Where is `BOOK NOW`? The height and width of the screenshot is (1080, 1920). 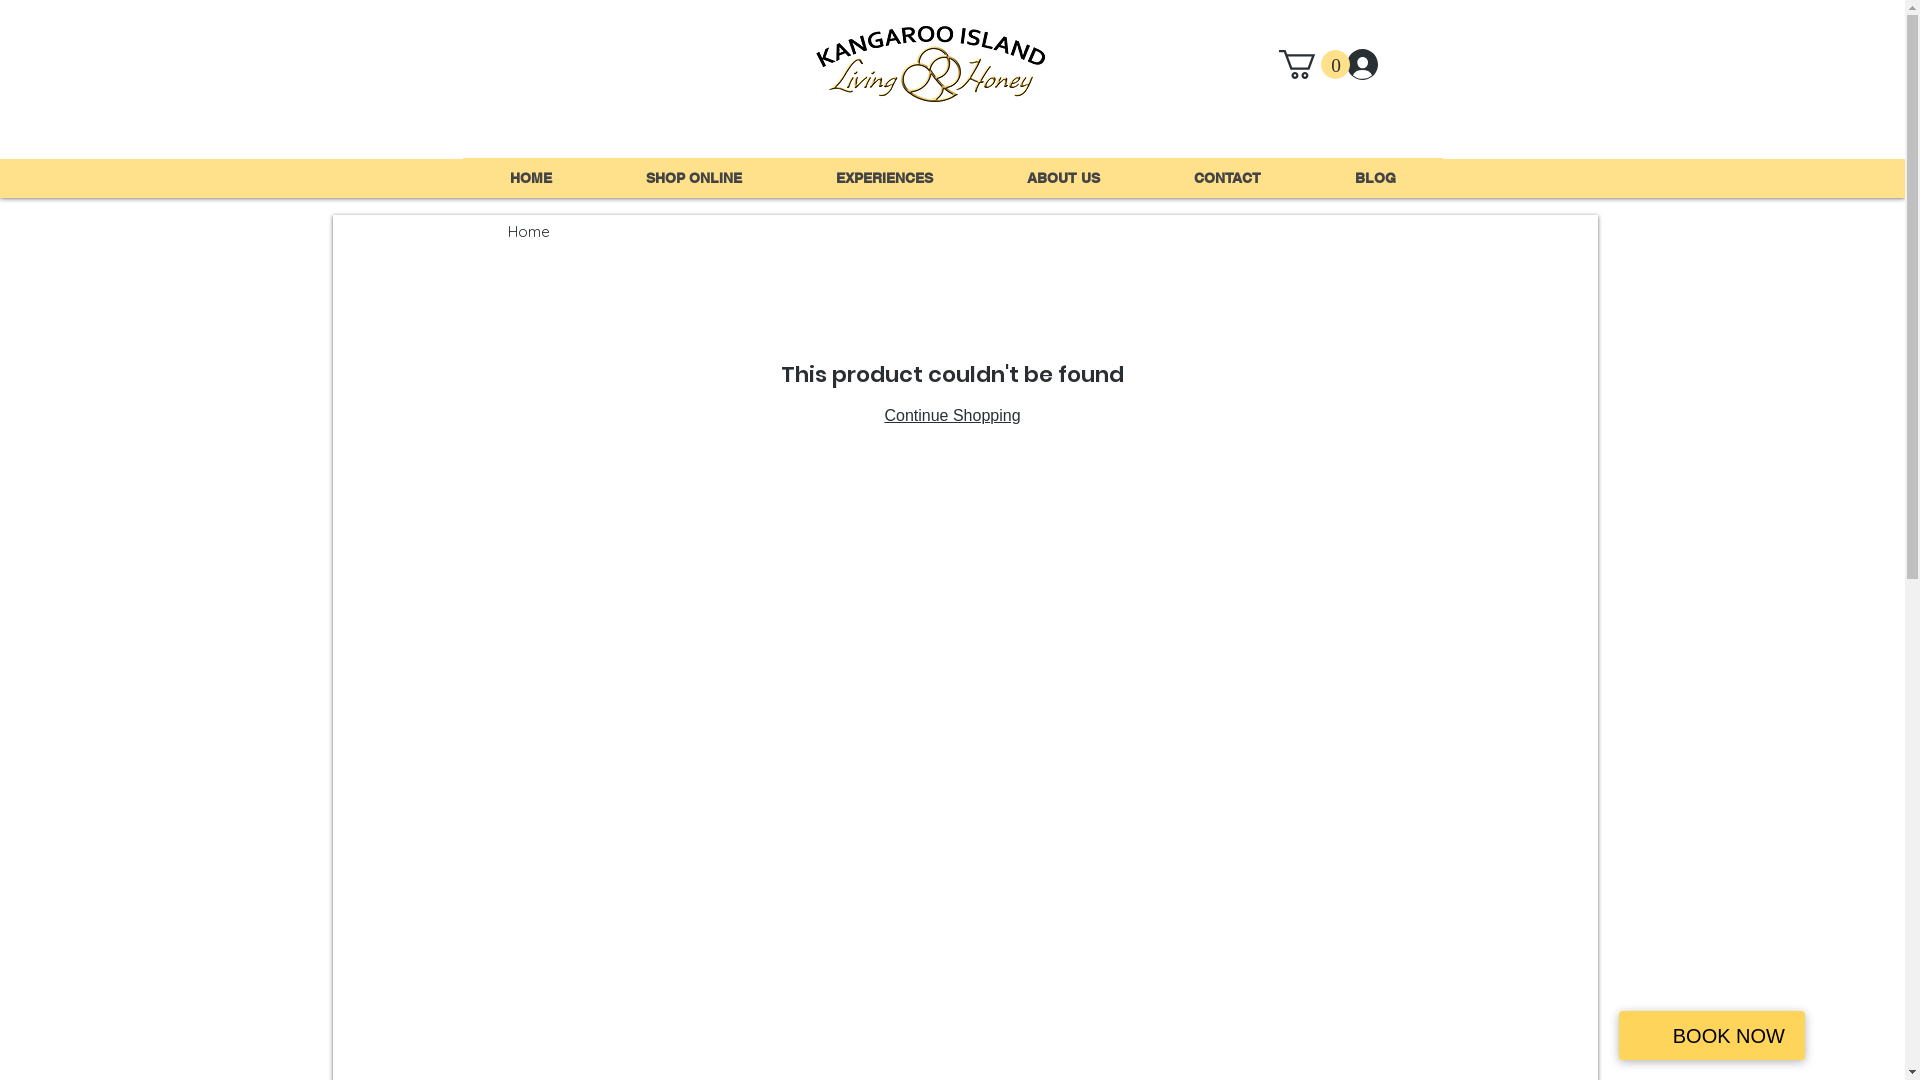
BOOK NOW is located at coordinates (1712, 1036).